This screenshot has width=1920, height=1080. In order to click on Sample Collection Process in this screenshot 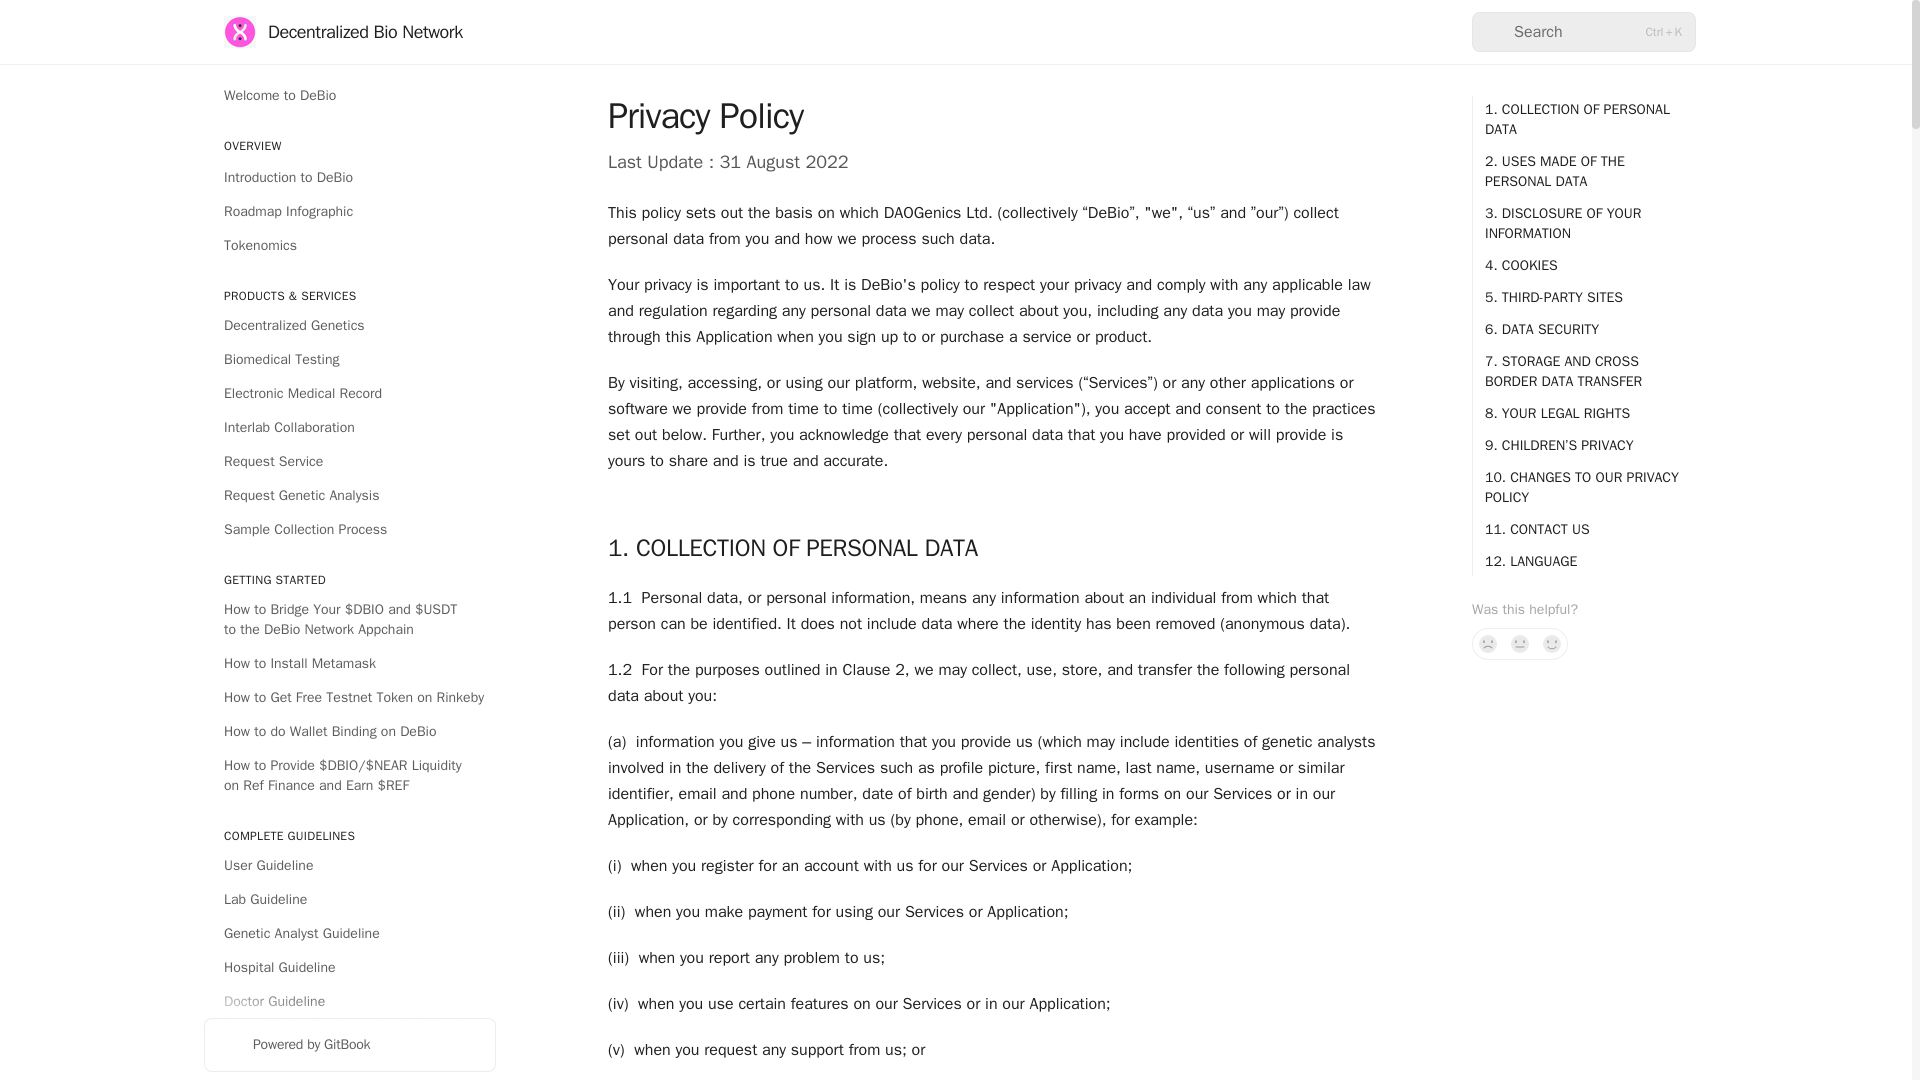, I will do `click(349, 530)`.